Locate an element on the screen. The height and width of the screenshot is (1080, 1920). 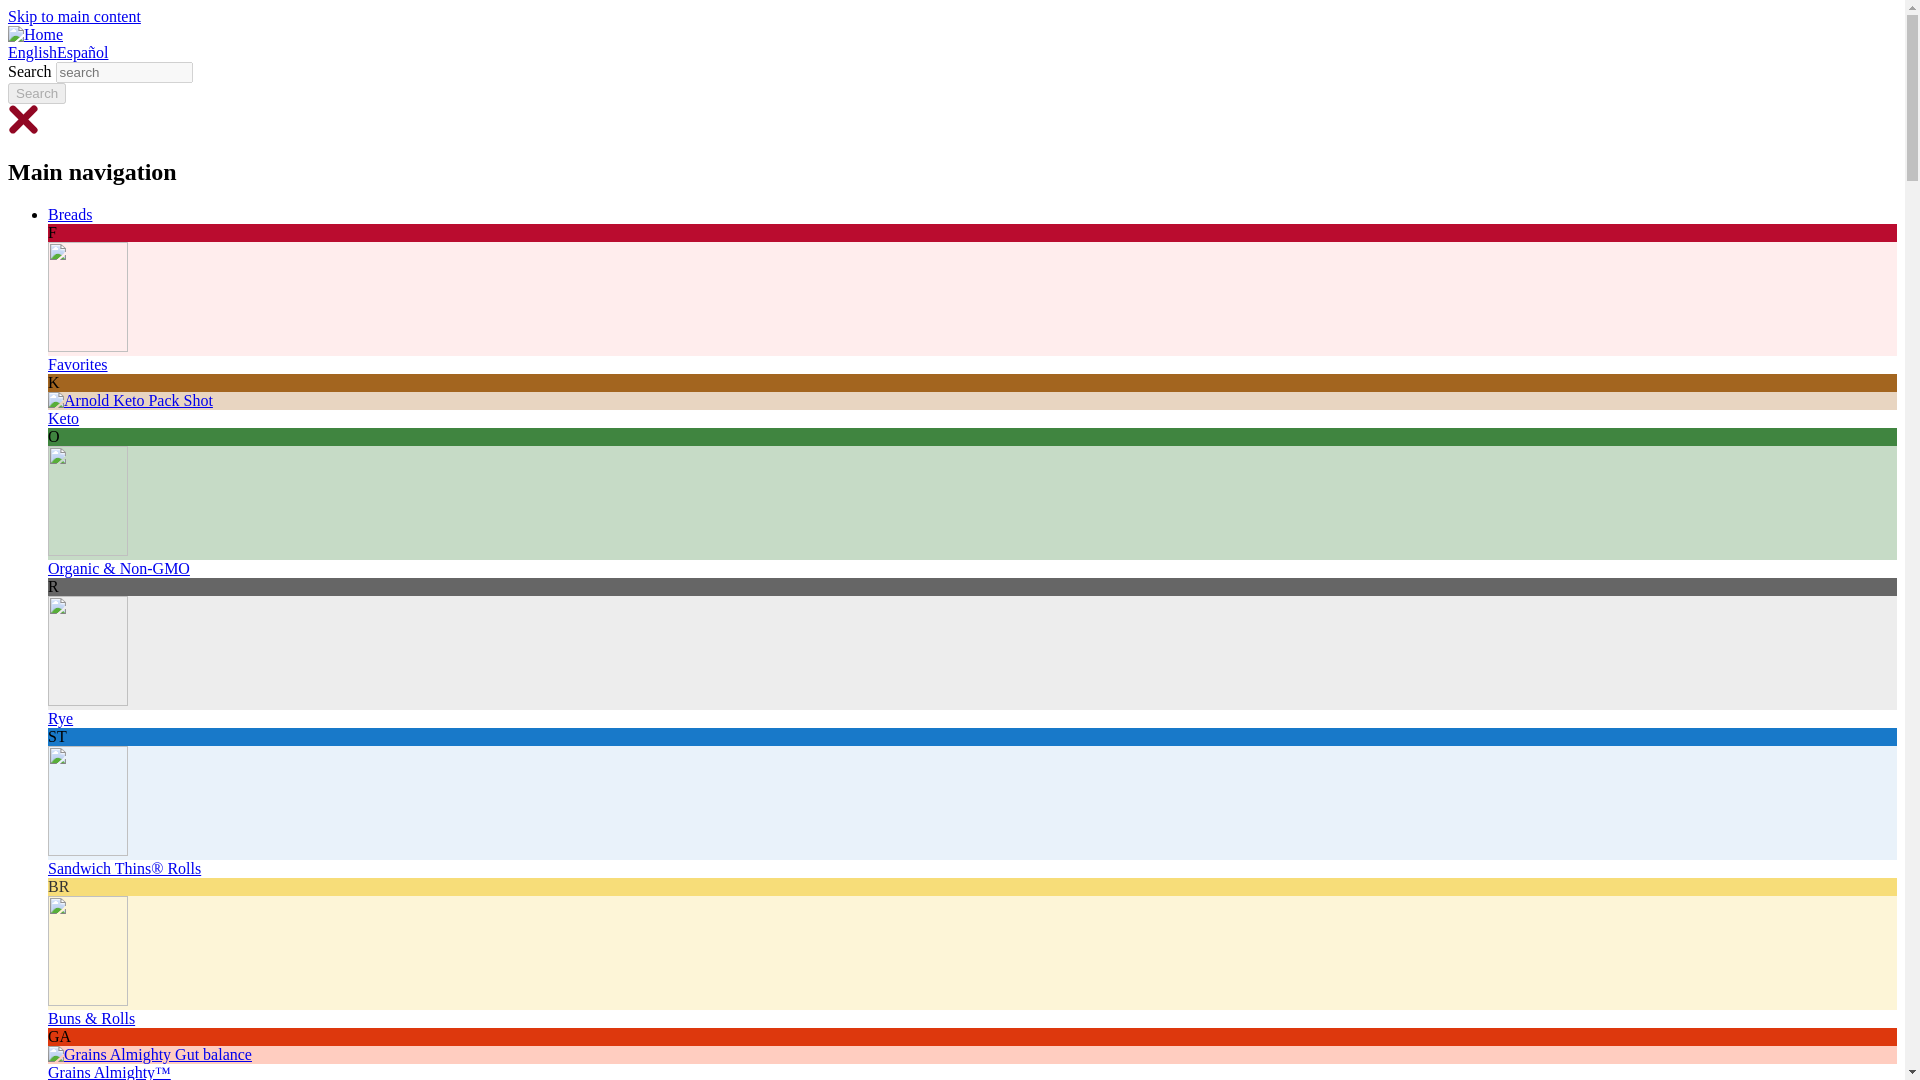
Home is located at coordinates (35, 34).